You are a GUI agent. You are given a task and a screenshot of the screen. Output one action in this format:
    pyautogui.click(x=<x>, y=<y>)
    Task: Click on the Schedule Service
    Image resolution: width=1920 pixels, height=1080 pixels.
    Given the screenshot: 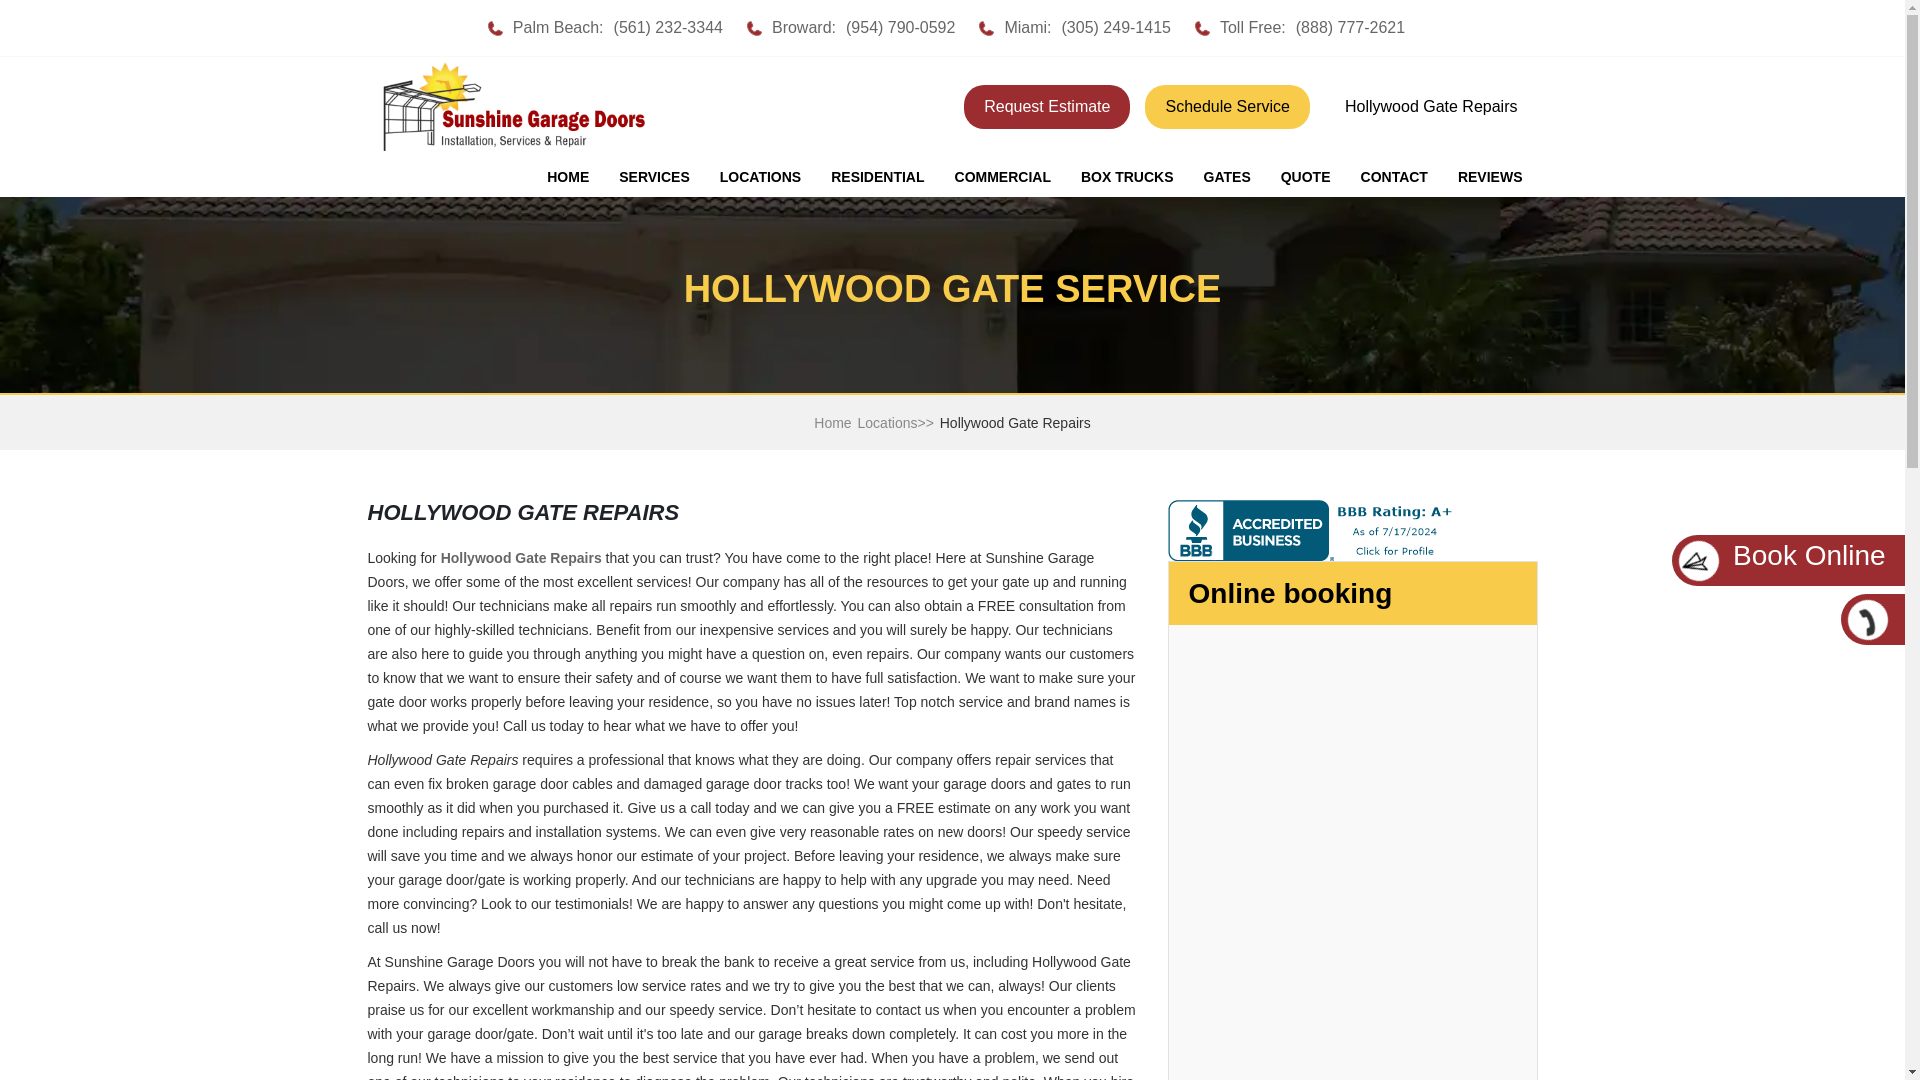 What is the action you would take?
    pyautogui.click(x=1226, y=106)
    